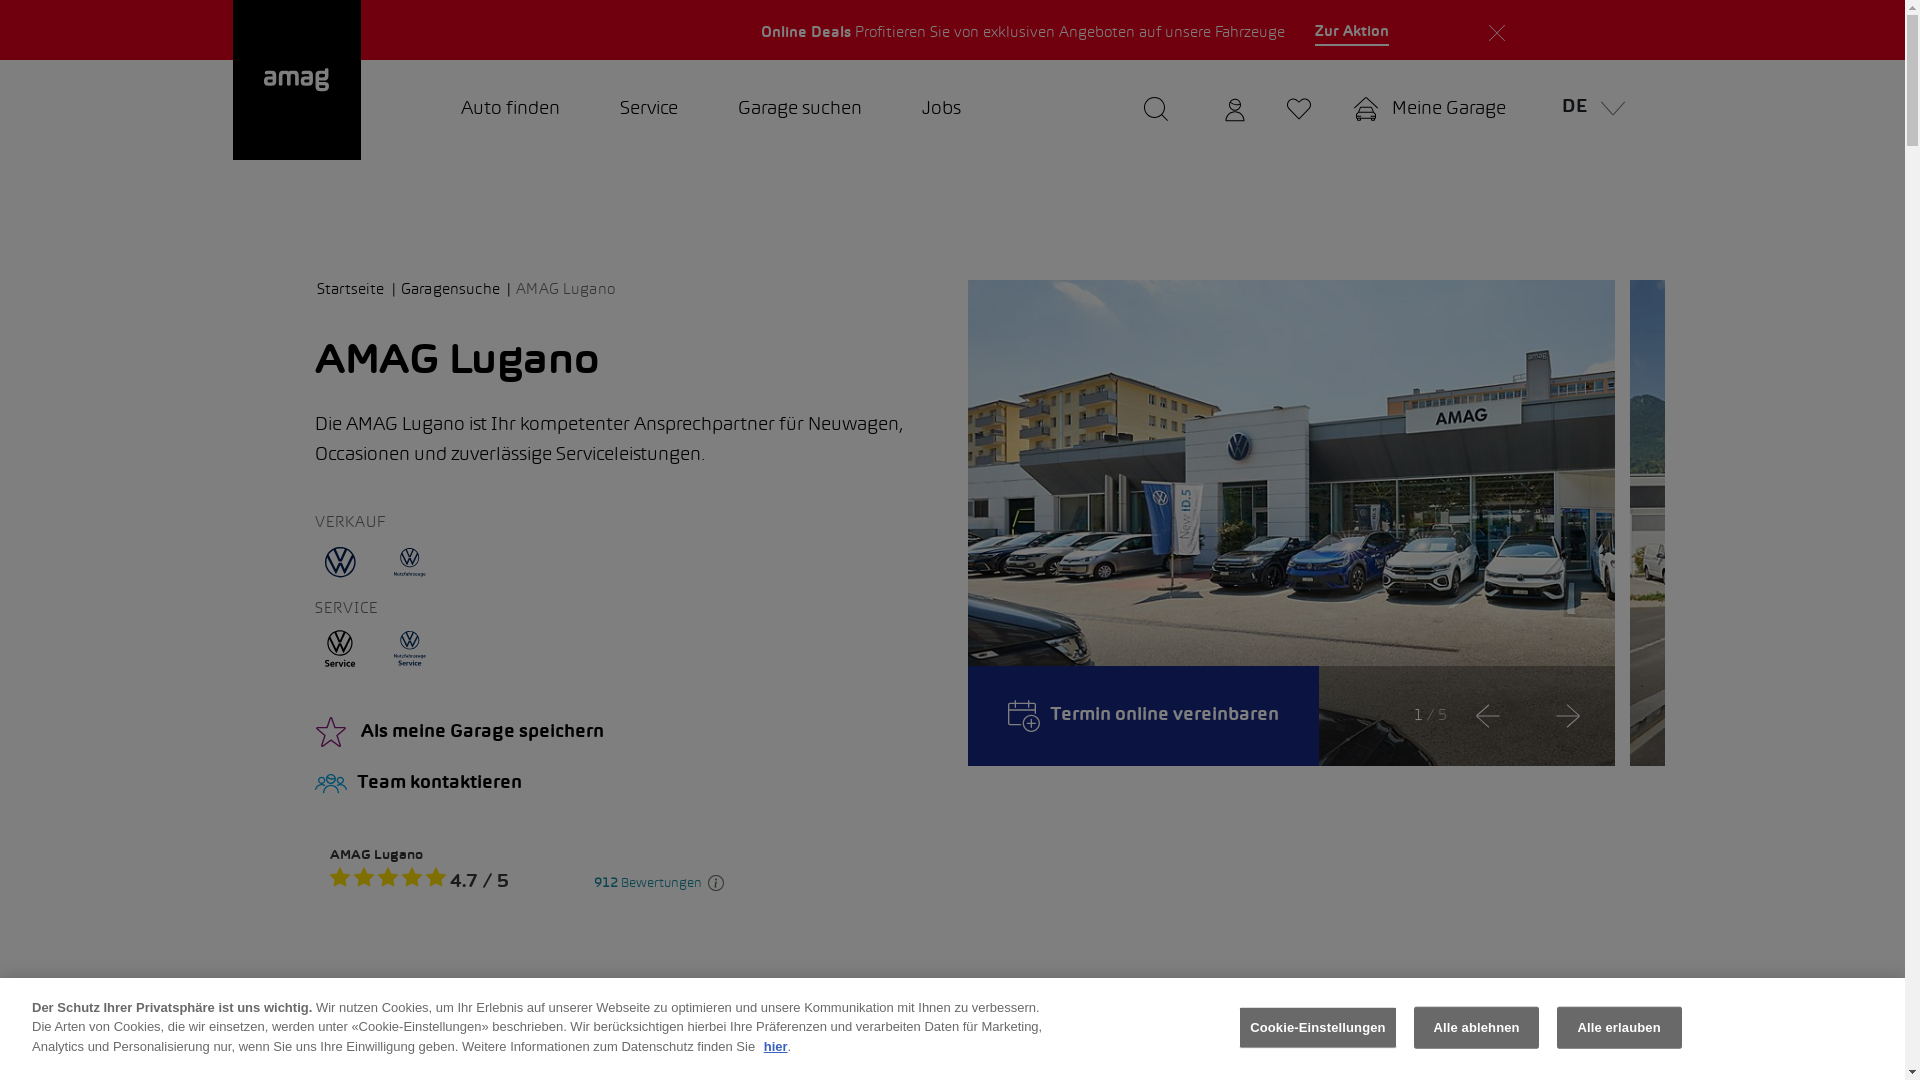 The image size is (1920, 1080). What do you see at coordinates (626, 784) in the screenshot?
I see `Team kontaktieren` at bounding box center [626, 784].